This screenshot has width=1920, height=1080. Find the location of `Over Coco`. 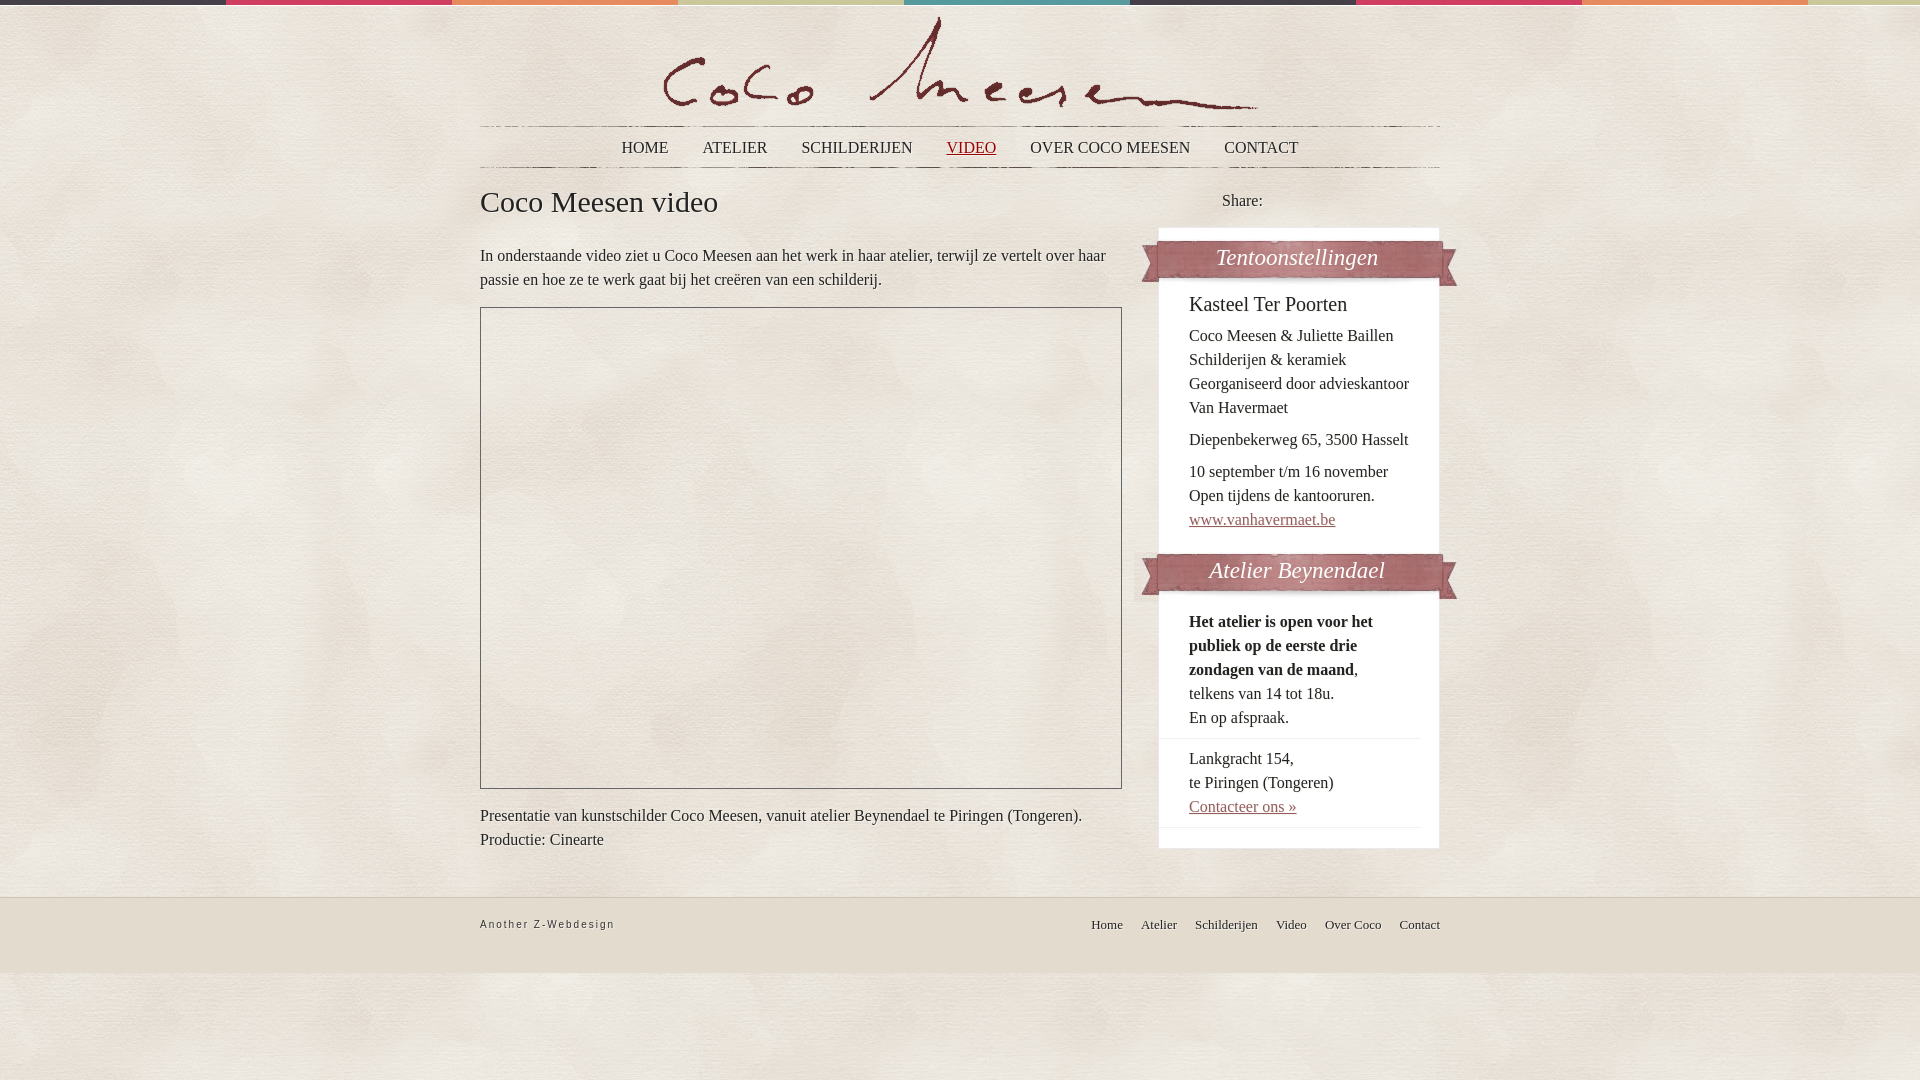

Over Coco is located at coordinates (1354, 924).